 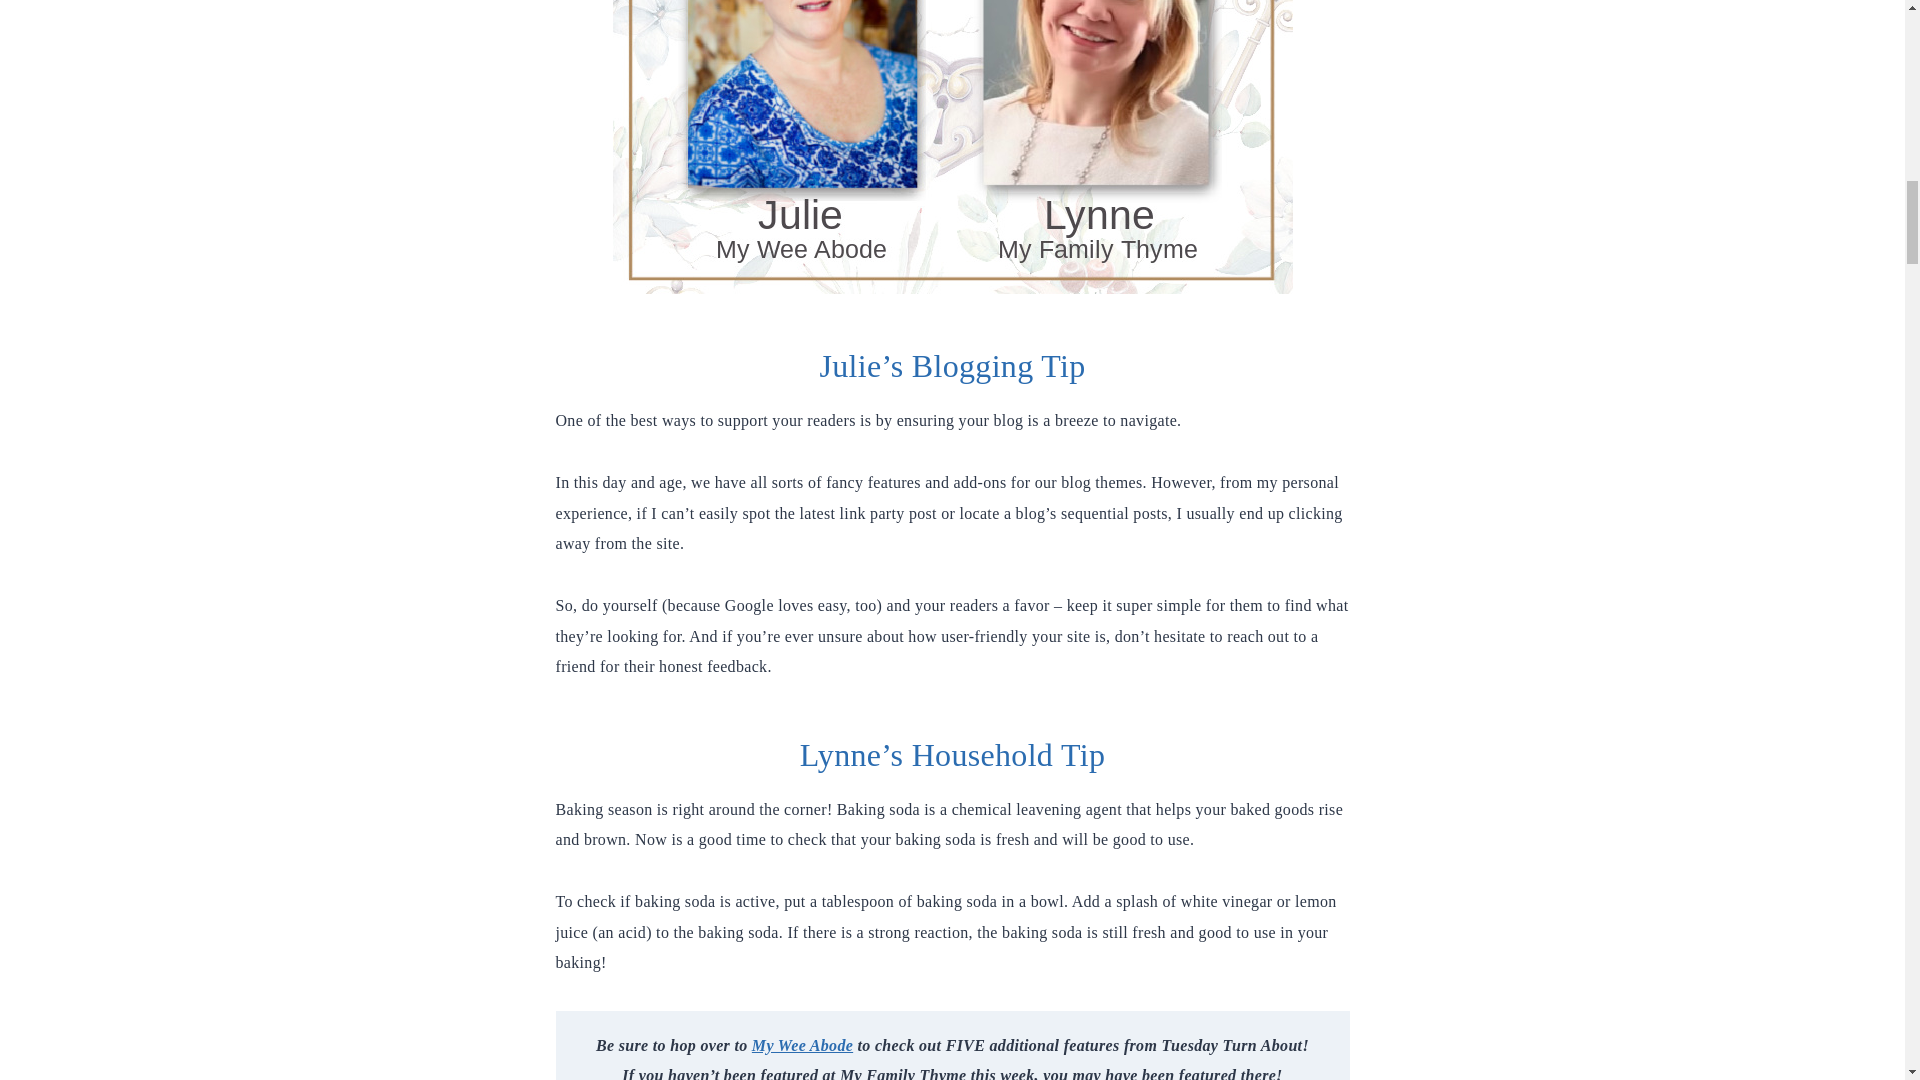 I want to click on My Wee Abode, so click(x=802, y=1045).